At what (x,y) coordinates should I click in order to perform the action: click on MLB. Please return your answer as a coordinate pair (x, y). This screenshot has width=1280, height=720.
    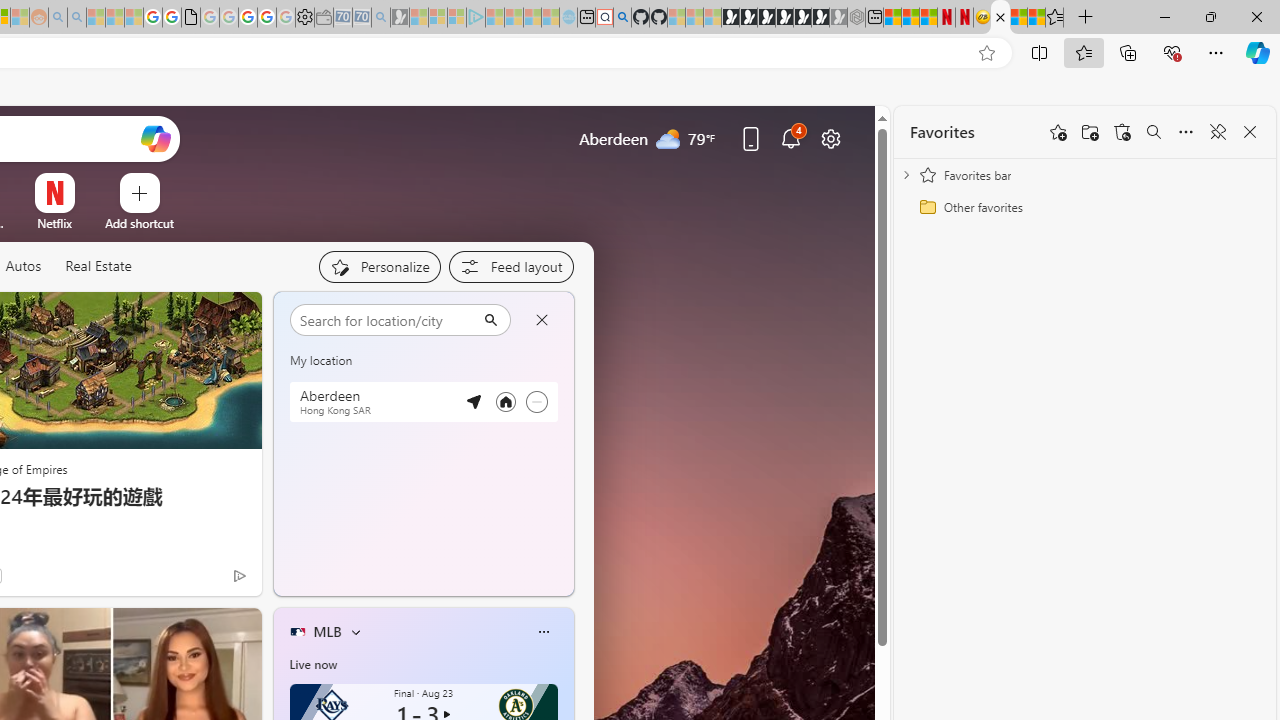
    Looking at the image, I should click on (327, 631).